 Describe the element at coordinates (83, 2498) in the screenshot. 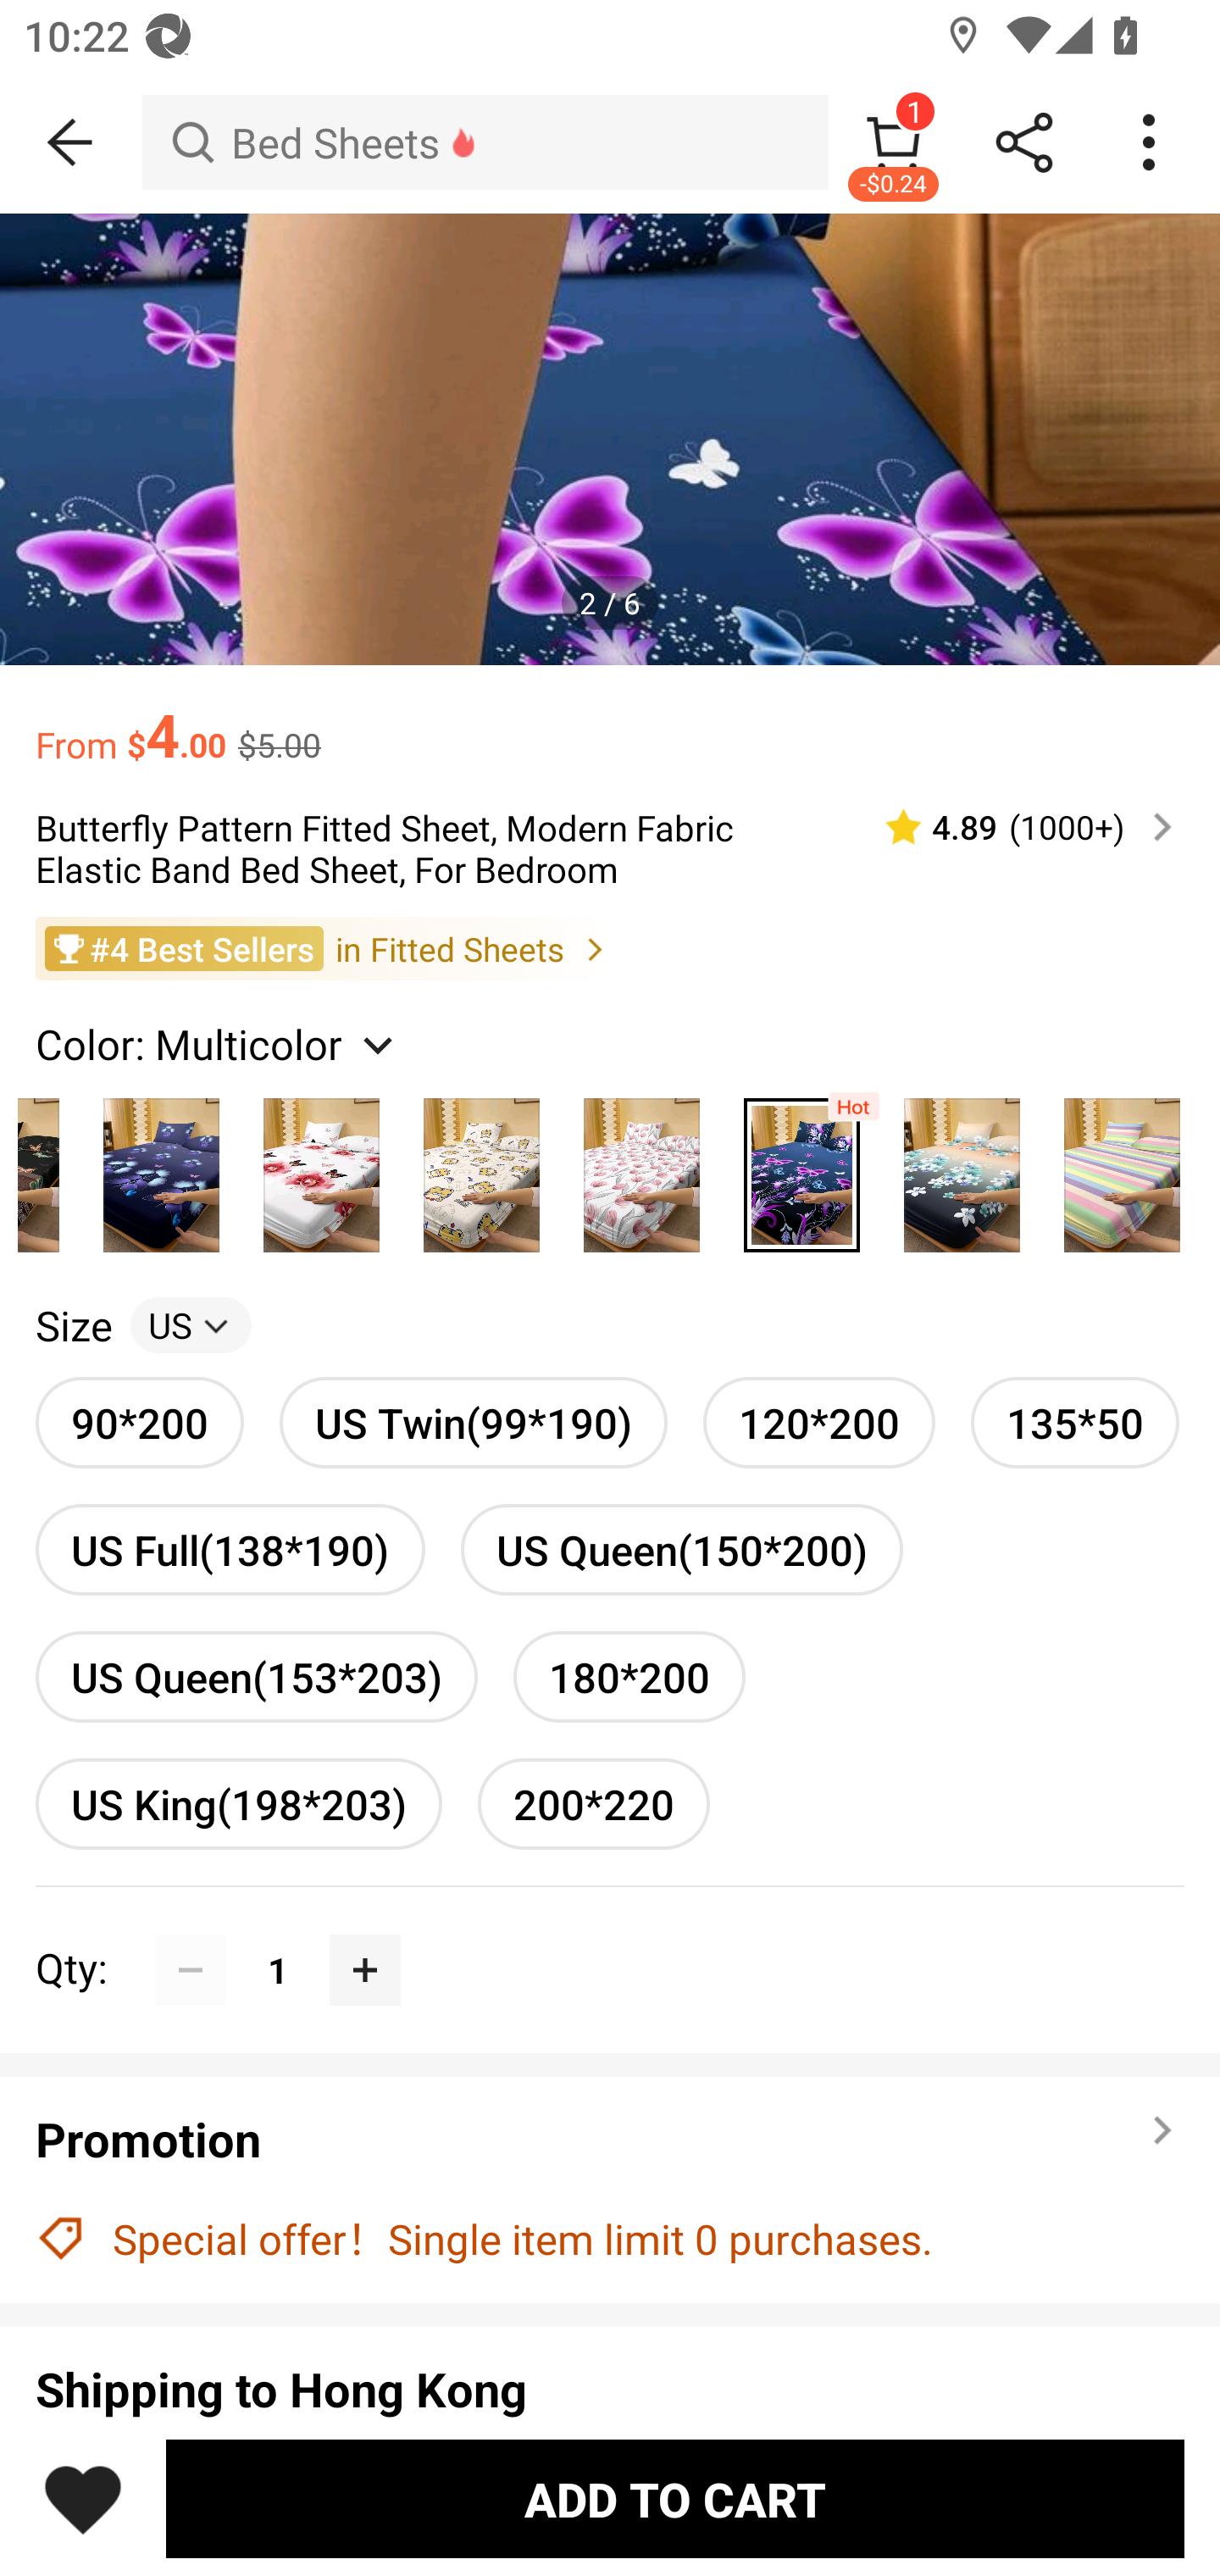

I see `Saved` at that location.